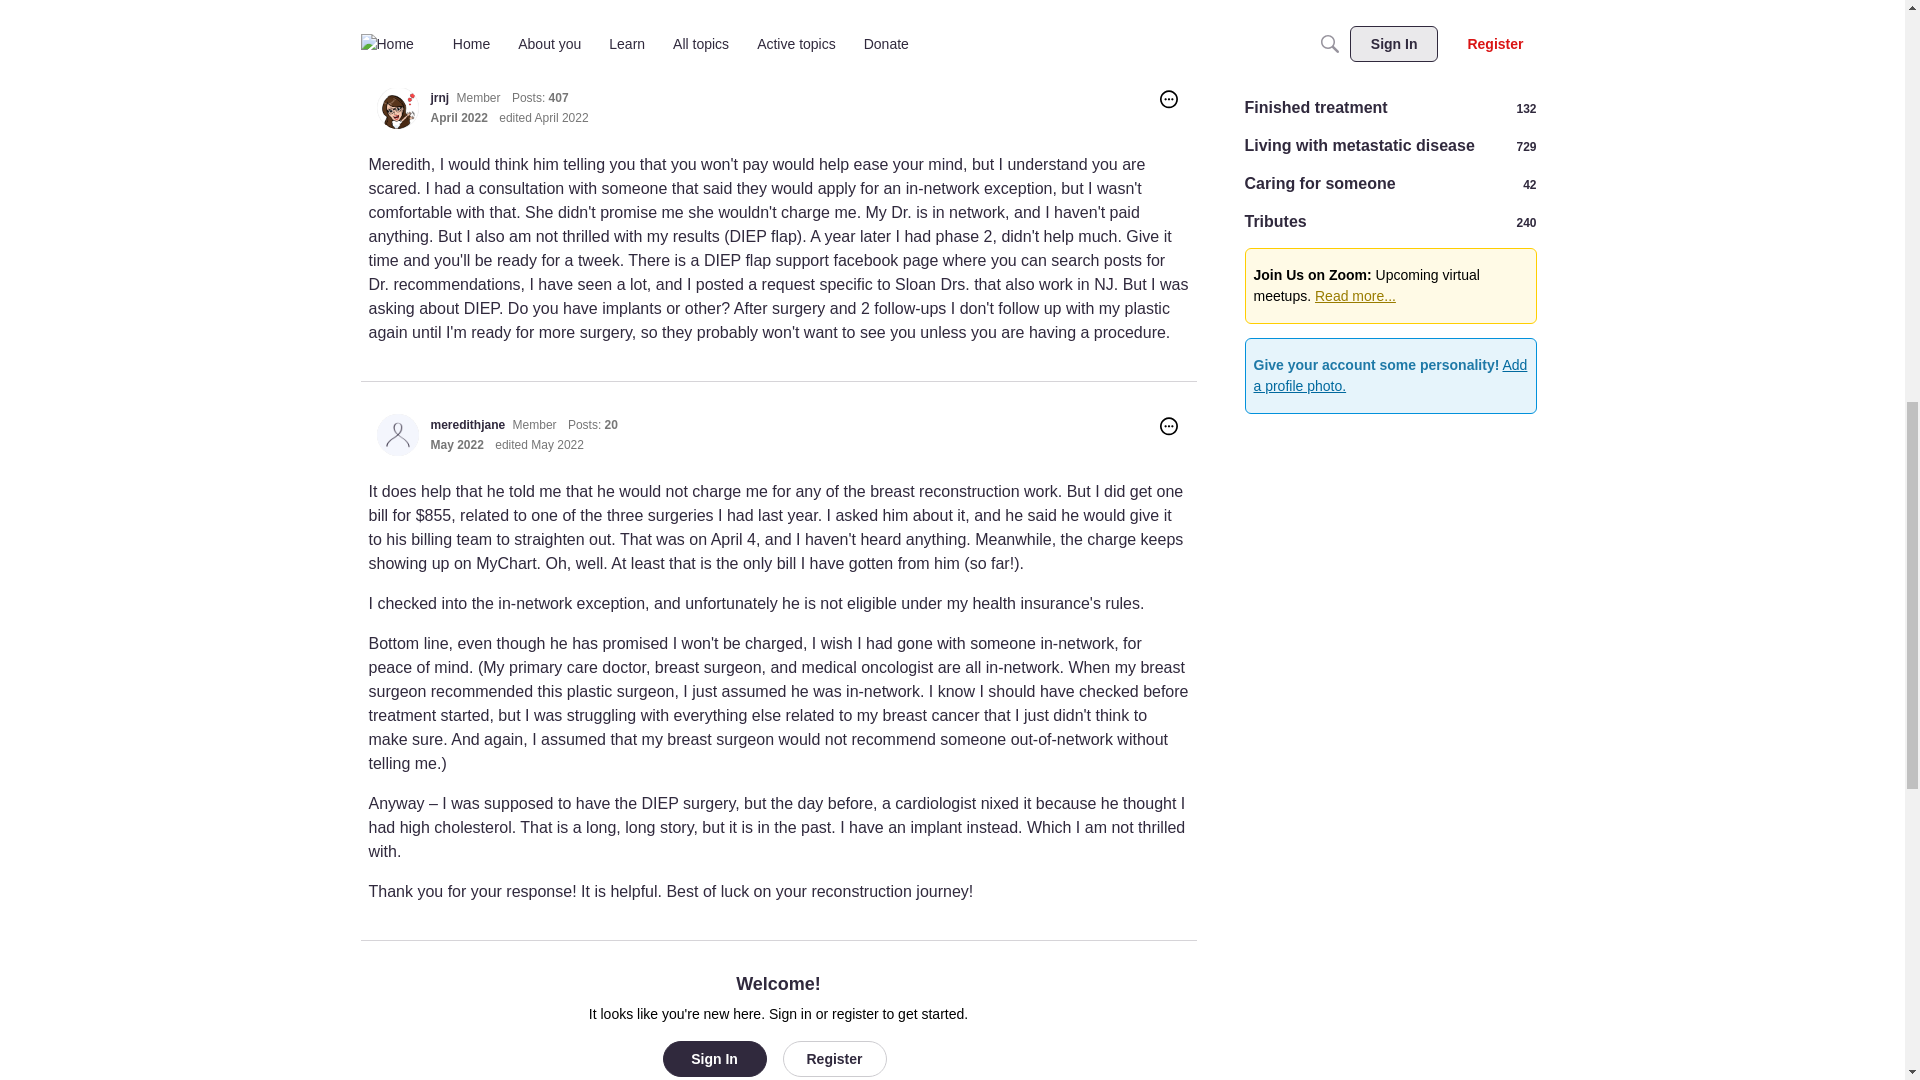 Image resolution: width=1920 pixels, height=1080 pixels. Describe the element at coordinates (440, 97) in the screenshot. I see `jrnj` at that location.